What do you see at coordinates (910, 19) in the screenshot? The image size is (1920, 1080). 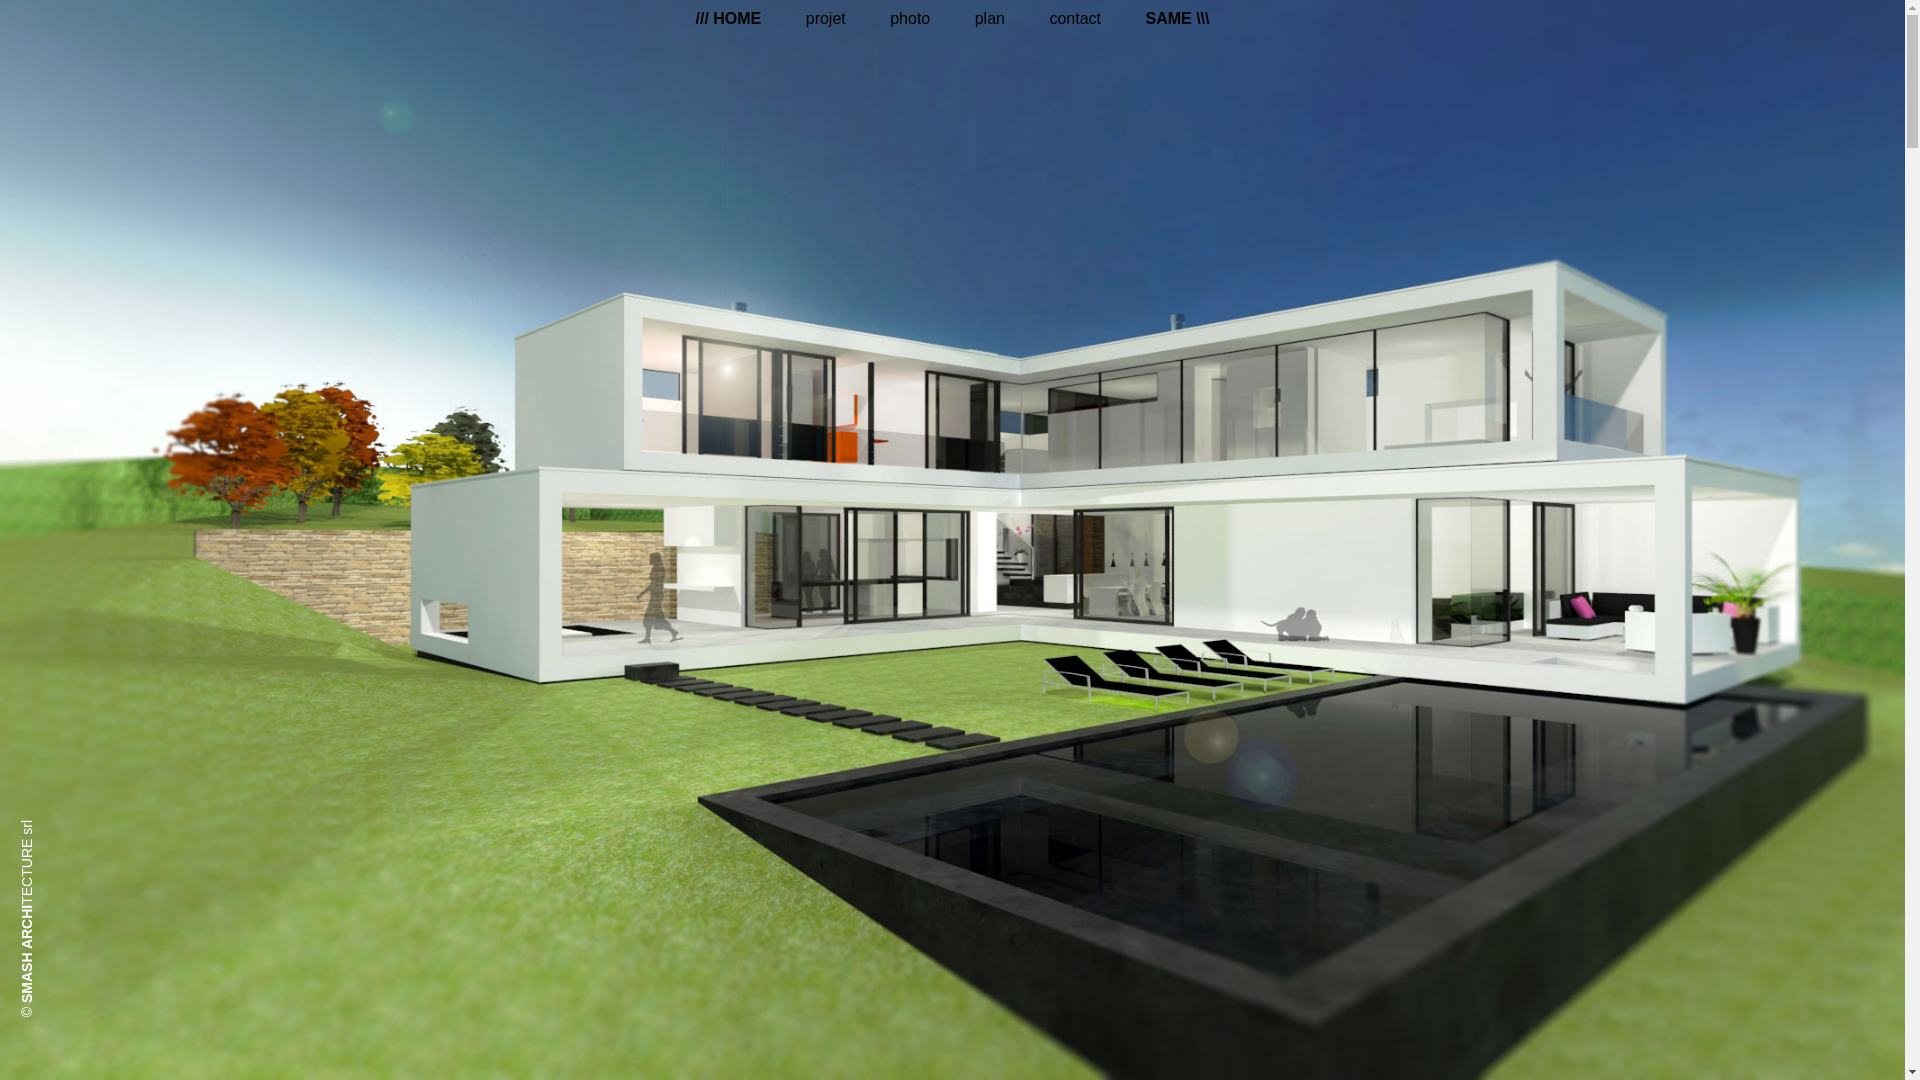 I see `photo` at bounding box center [910, 19].